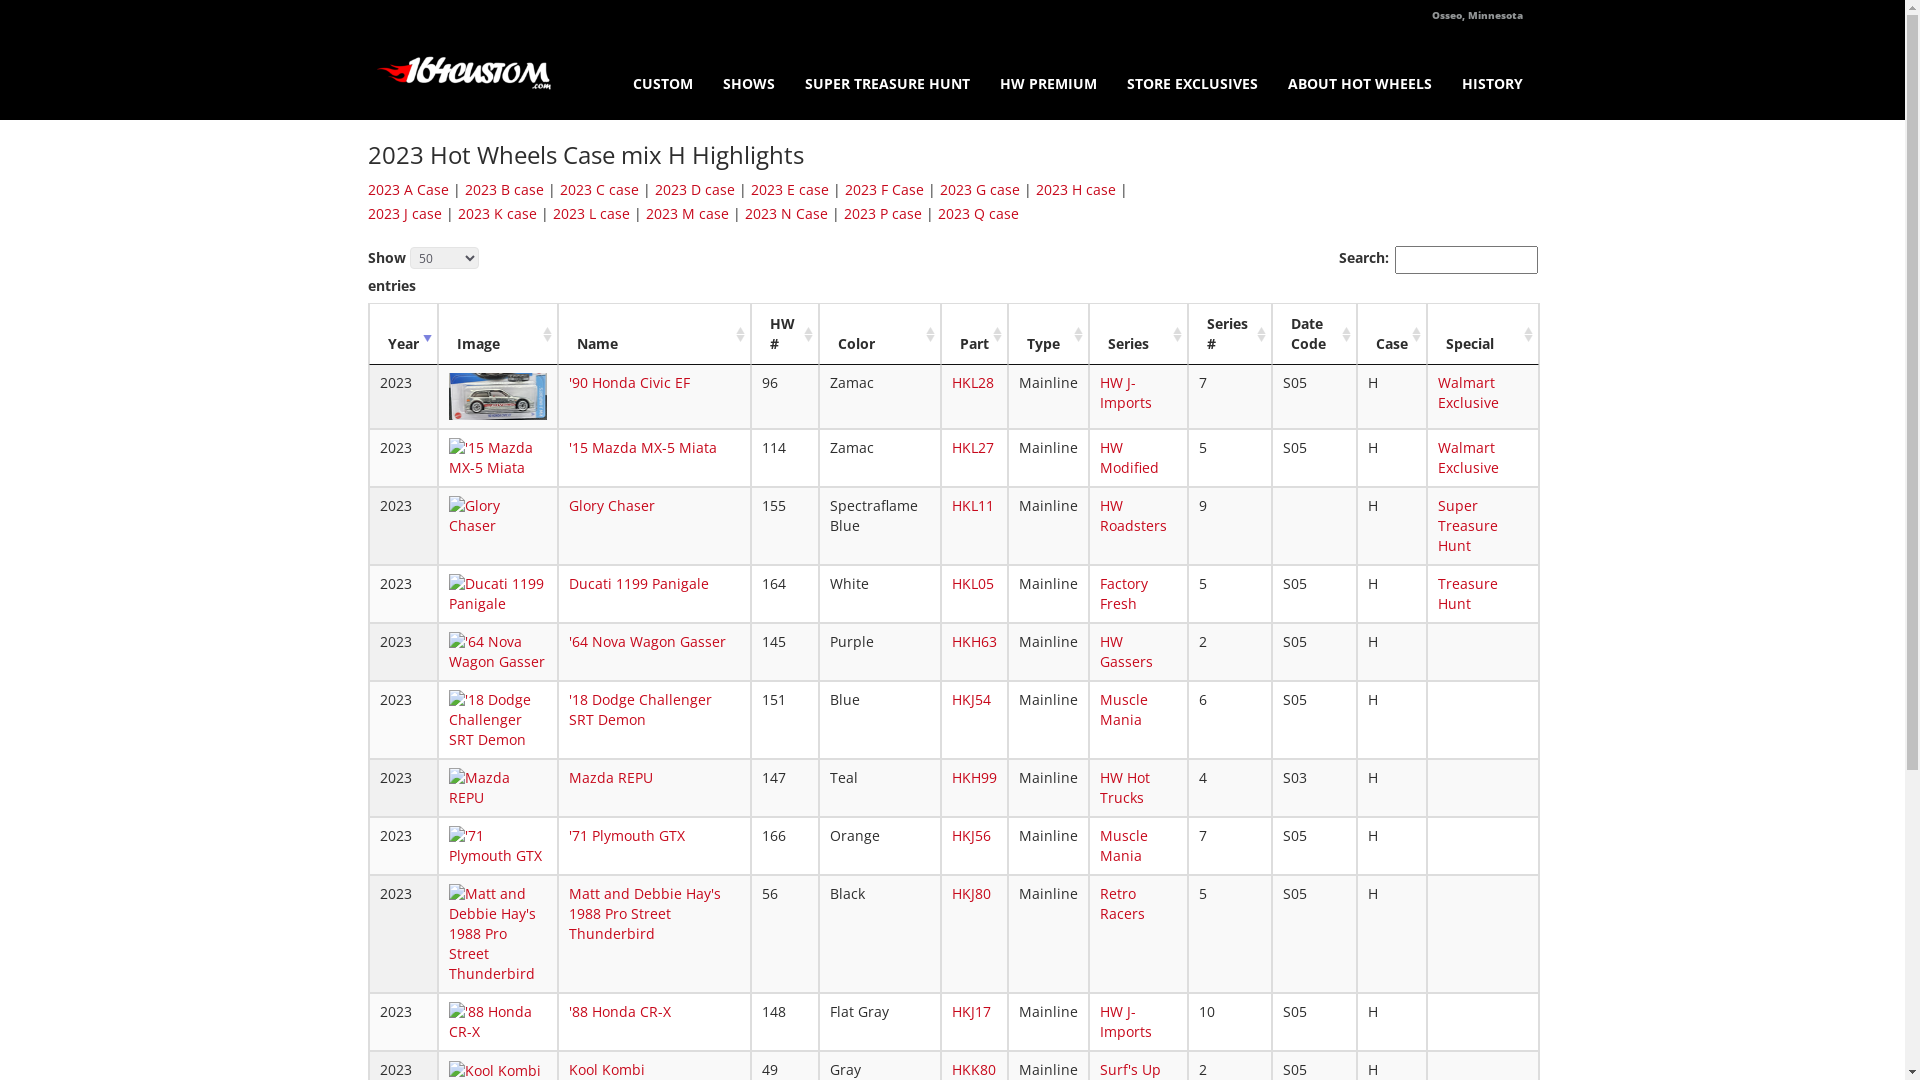 The width and height of the screenshot is (1920, 1080). What do you see at coordinates (972, 836) in the screenshot?
I see `HKJ56` at bounding box center [972, 836].